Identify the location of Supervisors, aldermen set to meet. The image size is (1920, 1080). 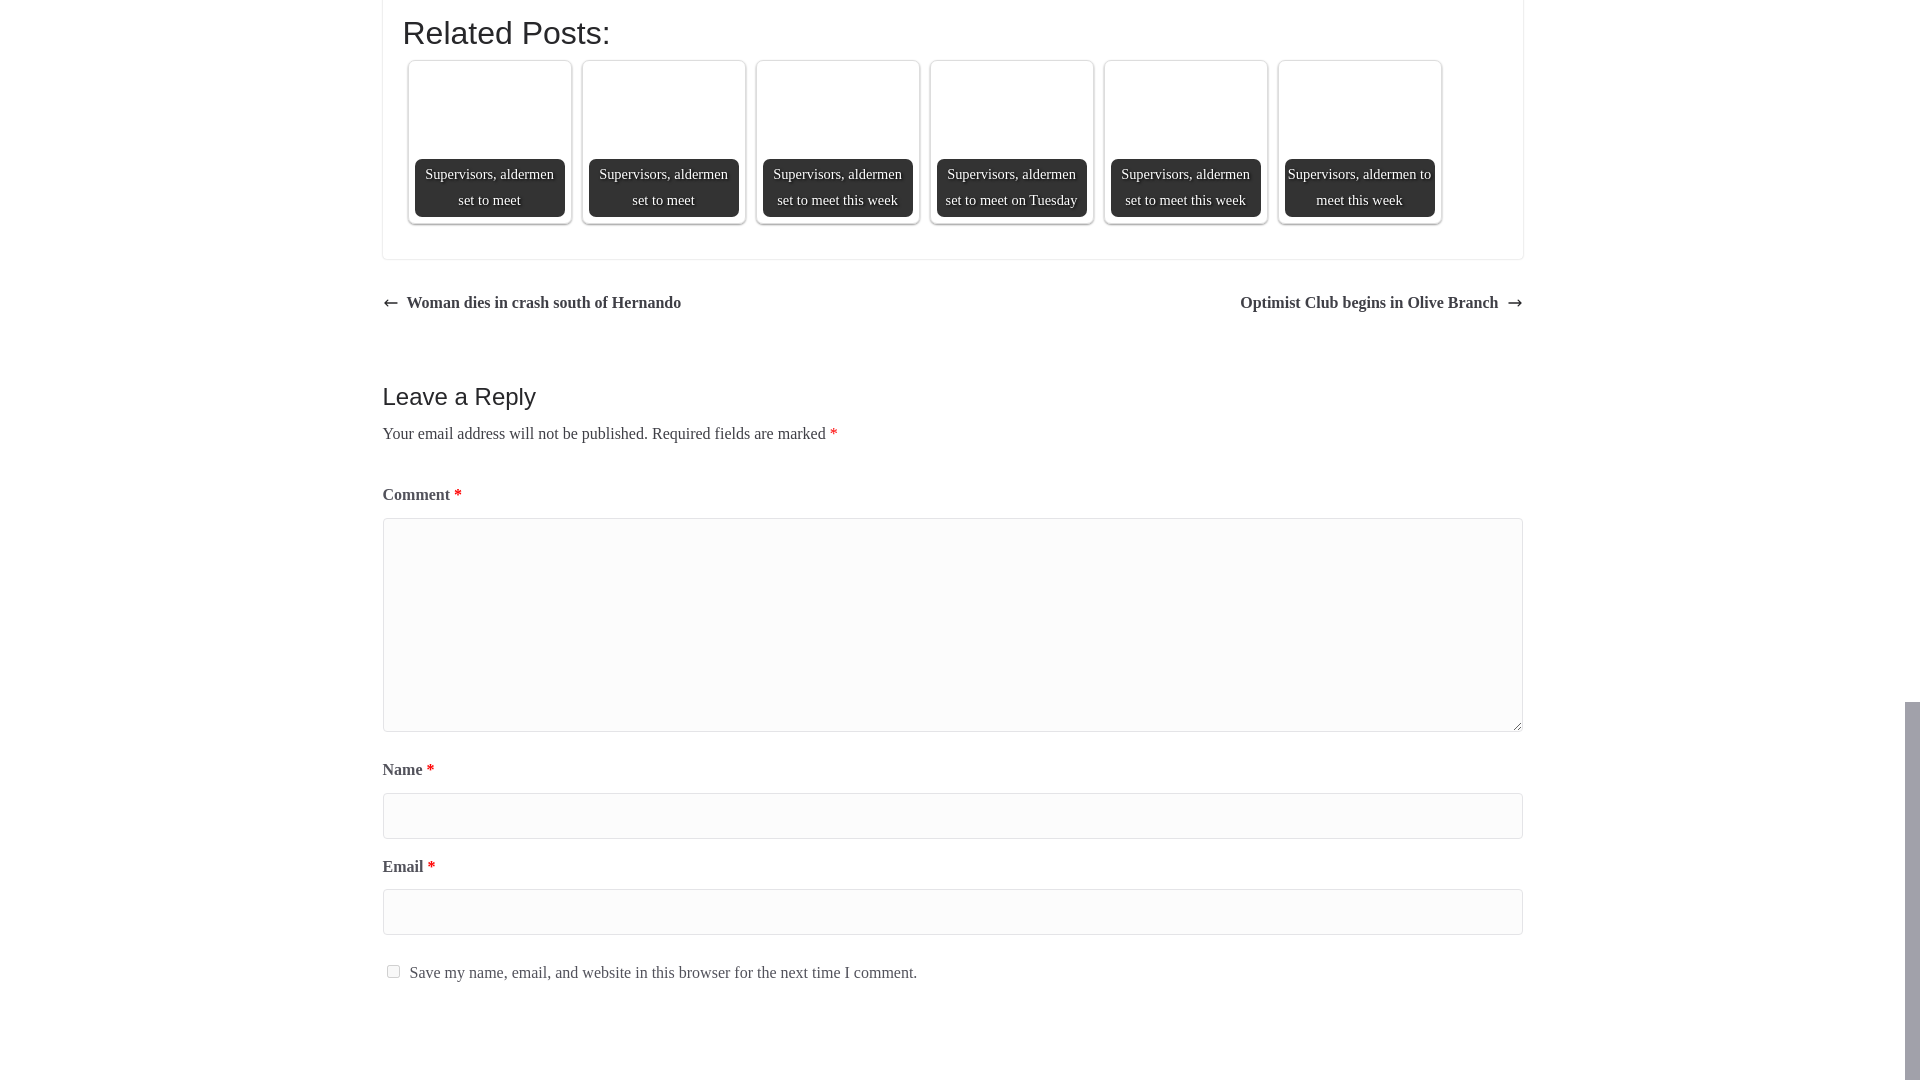
(662, 116).